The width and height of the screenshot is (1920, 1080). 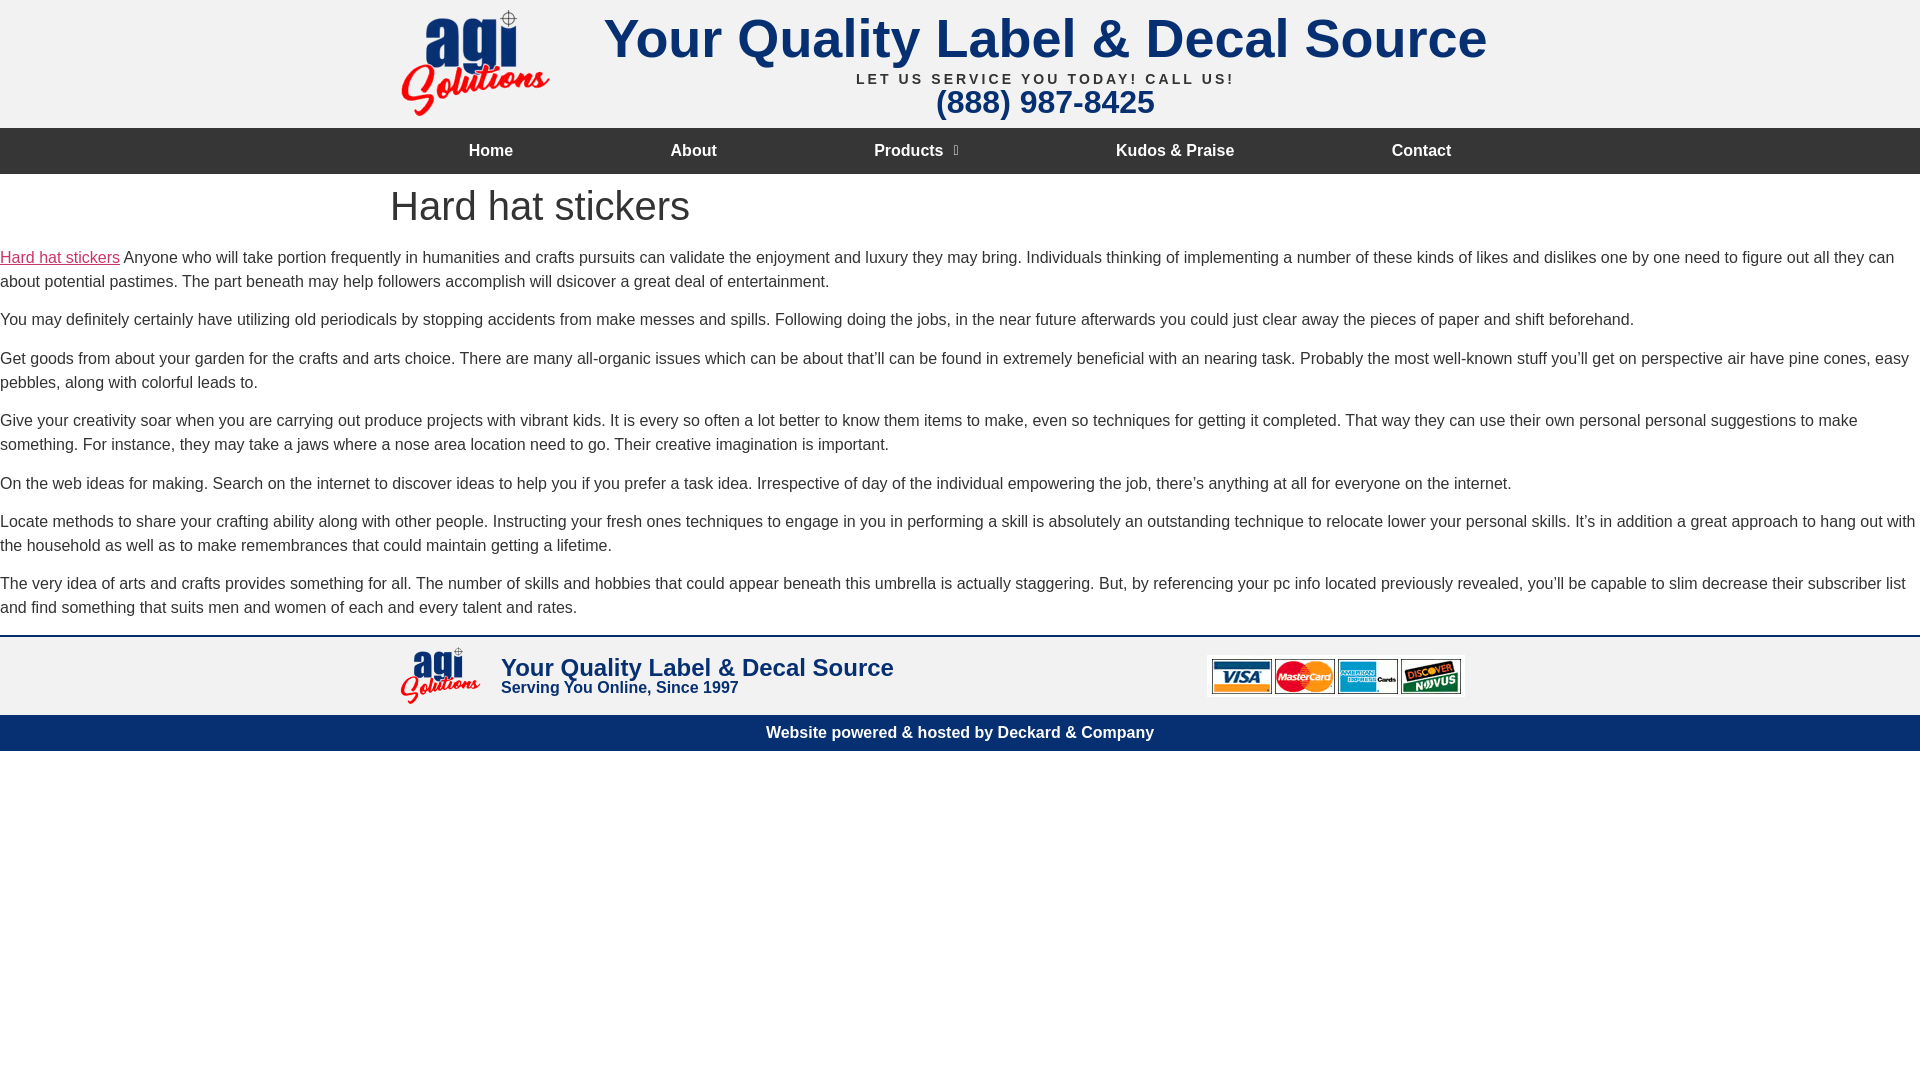 I want to click on Home, so click(x=490, y=150).